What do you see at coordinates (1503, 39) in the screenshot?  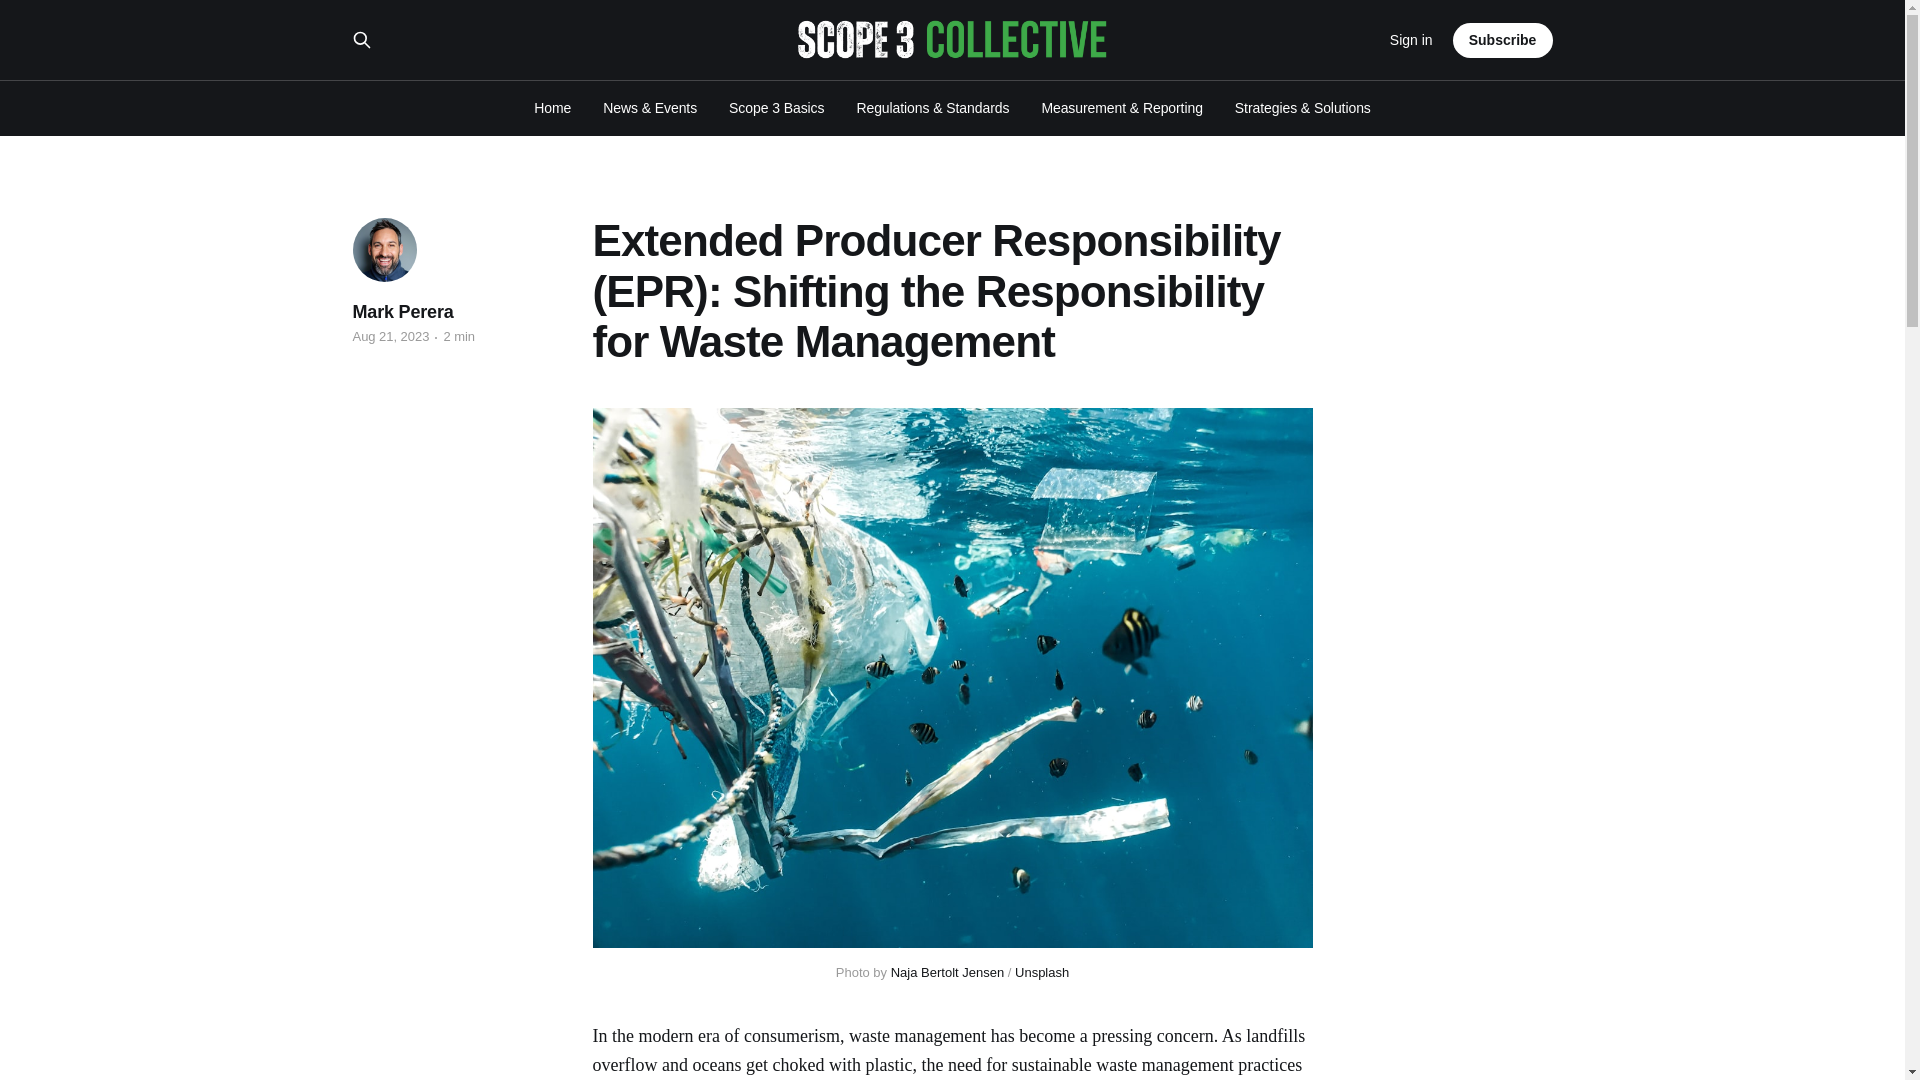 I see `Subscribe` at bounding box center [1503, 39].